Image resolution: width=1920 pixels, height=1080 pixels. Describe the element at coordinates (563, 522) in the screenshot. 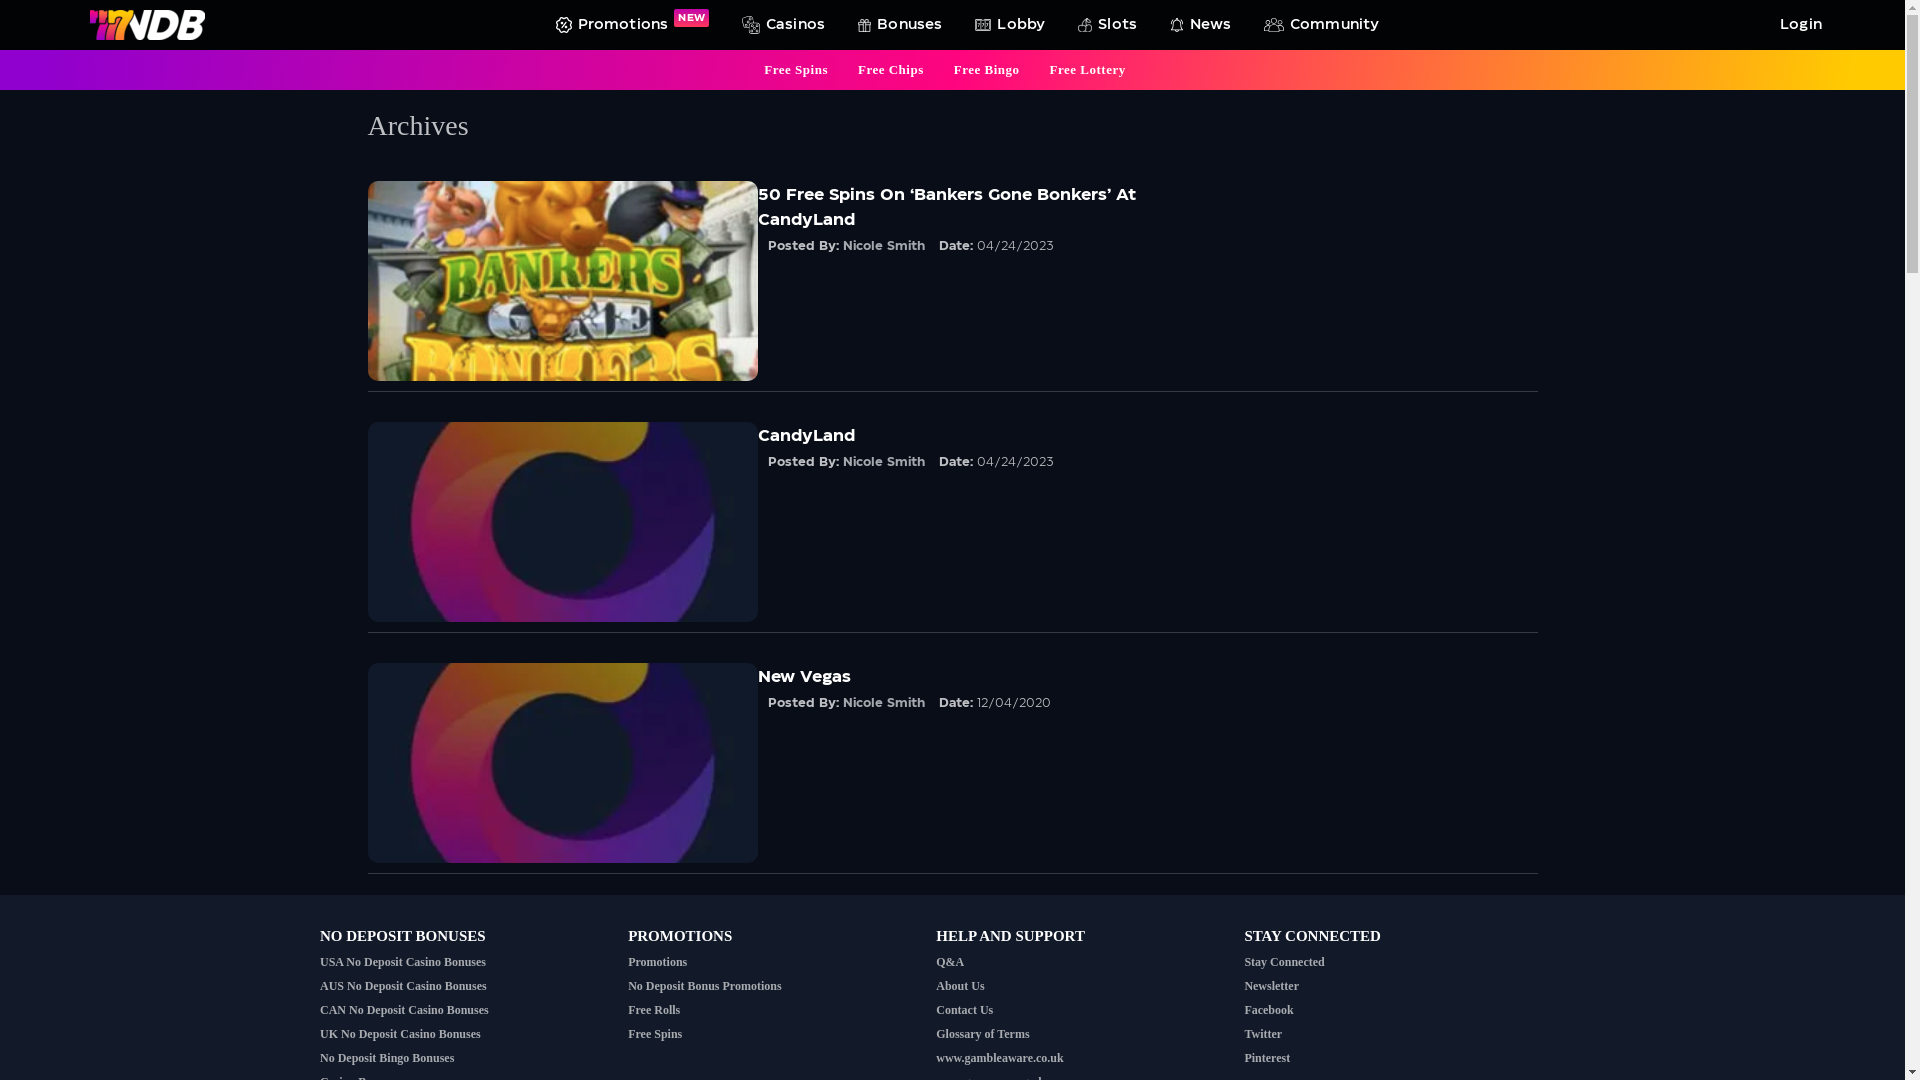

I see `CandyLand` at that location.